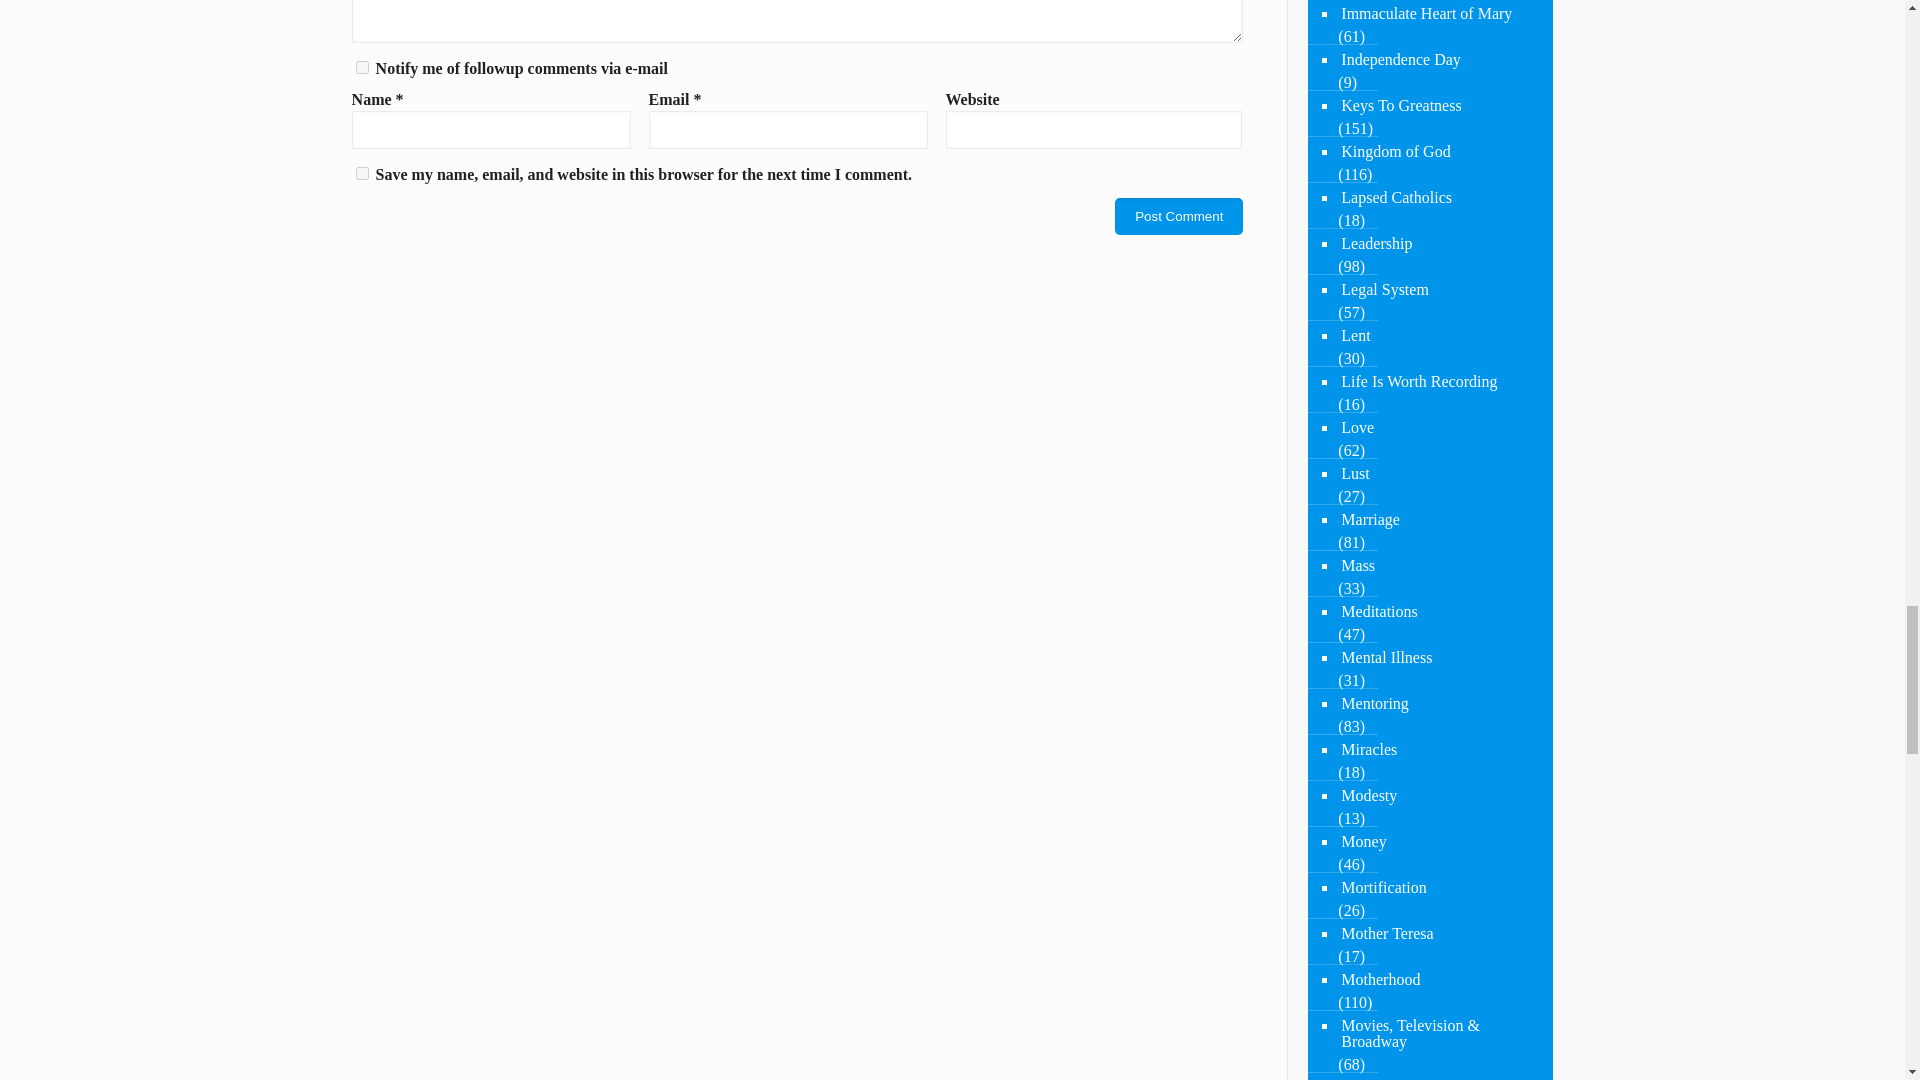 The height and width of the screenshot is (1080, 1920). What do you see at coordinates (362, 174) in the screenshot?
I see `yes` at bounding box center [362, 174].